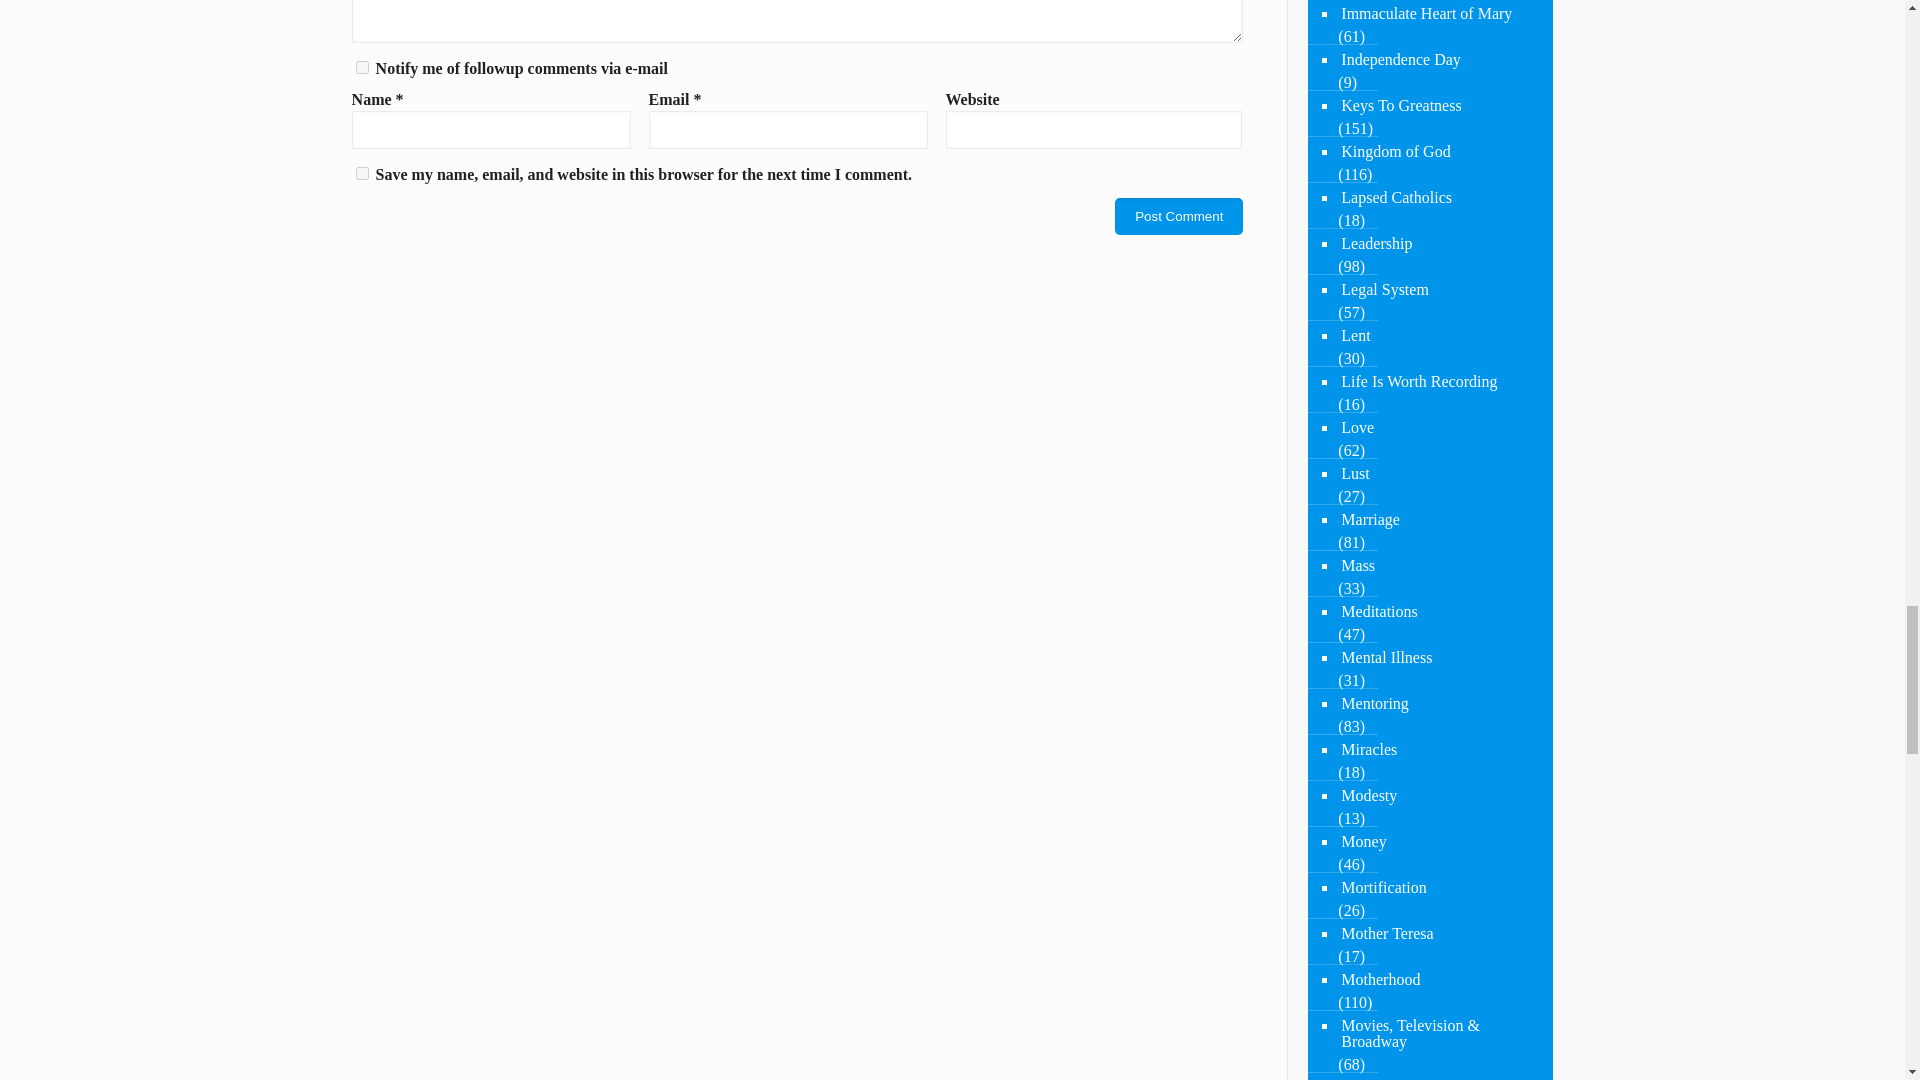 The height and width of the screenshot is (1080, 1920). What do you see at coordinates (362, 174) in the screenshot?
I see `yes` at bounding box center [362, 174].